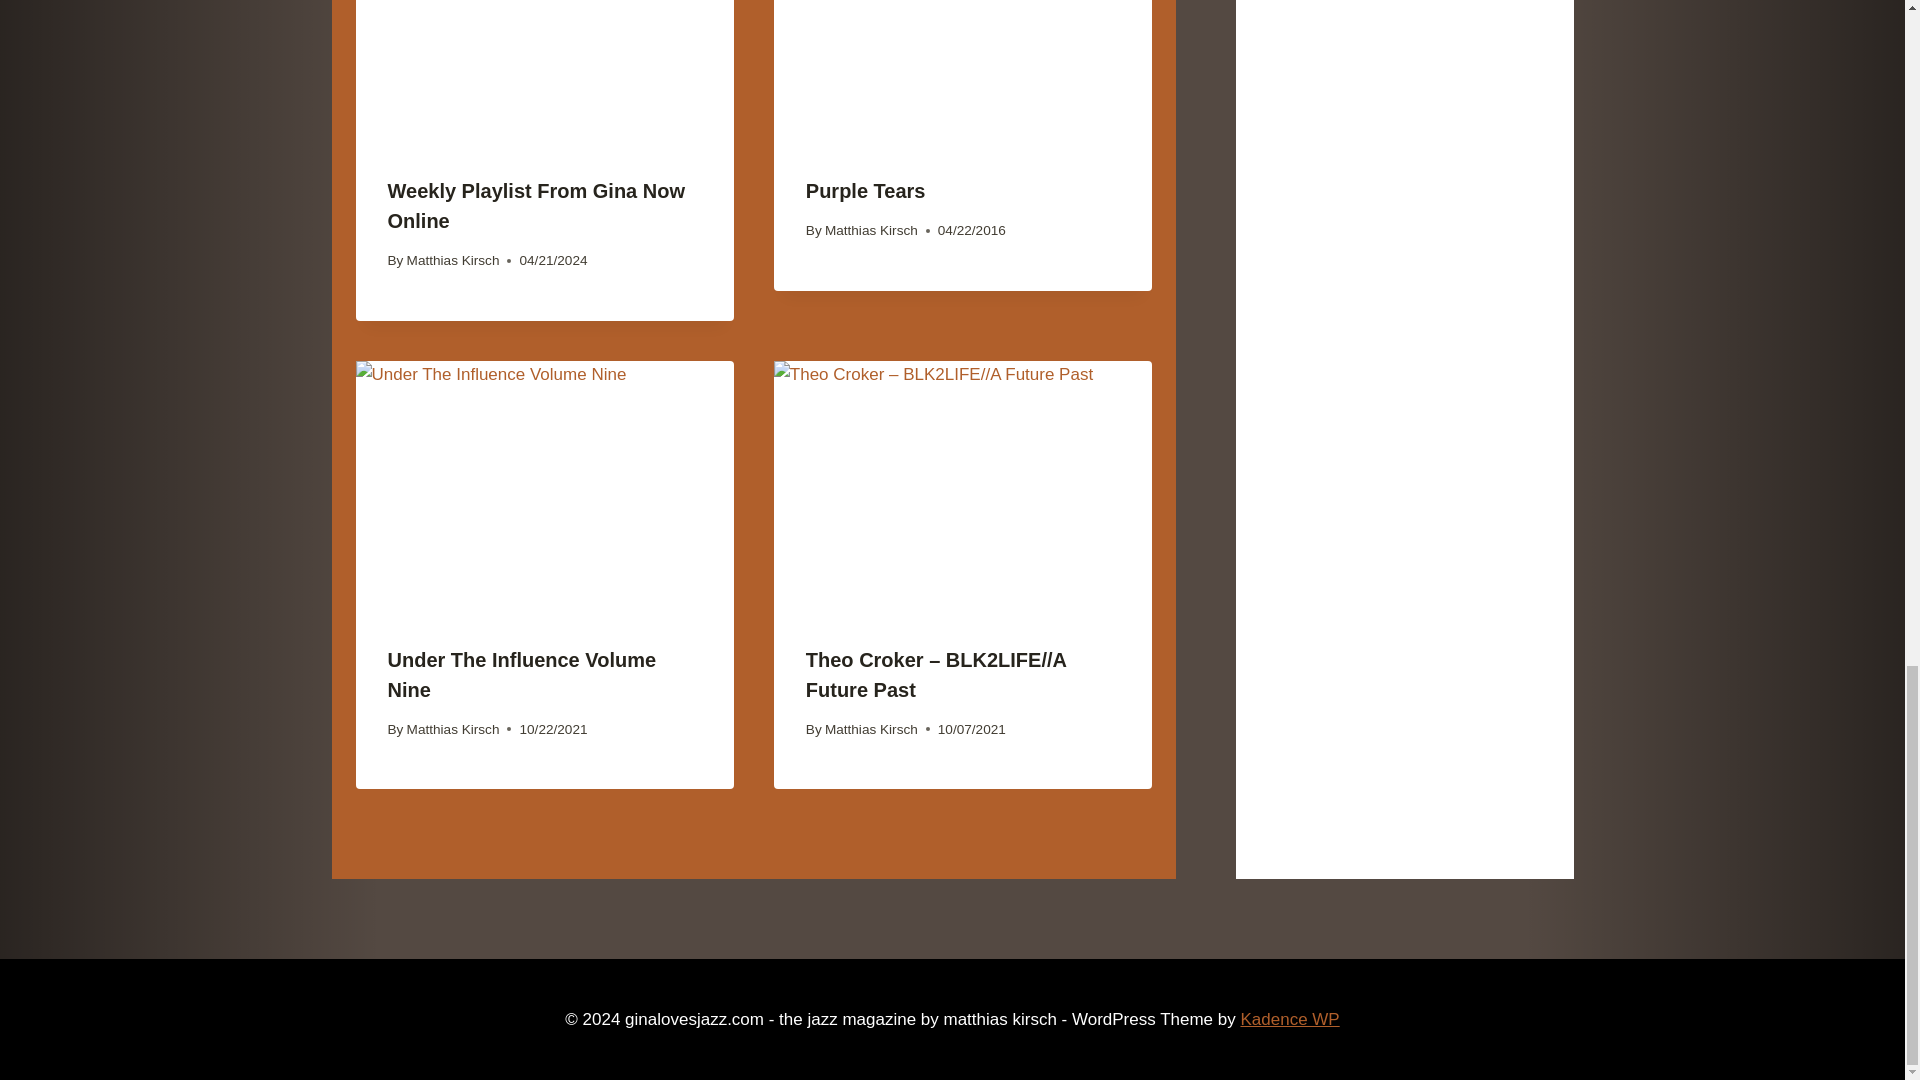 This screenshot has height=1080, width=1920. I want to click on Weekly Playlist From Gina Now Online, so click(536, 206).